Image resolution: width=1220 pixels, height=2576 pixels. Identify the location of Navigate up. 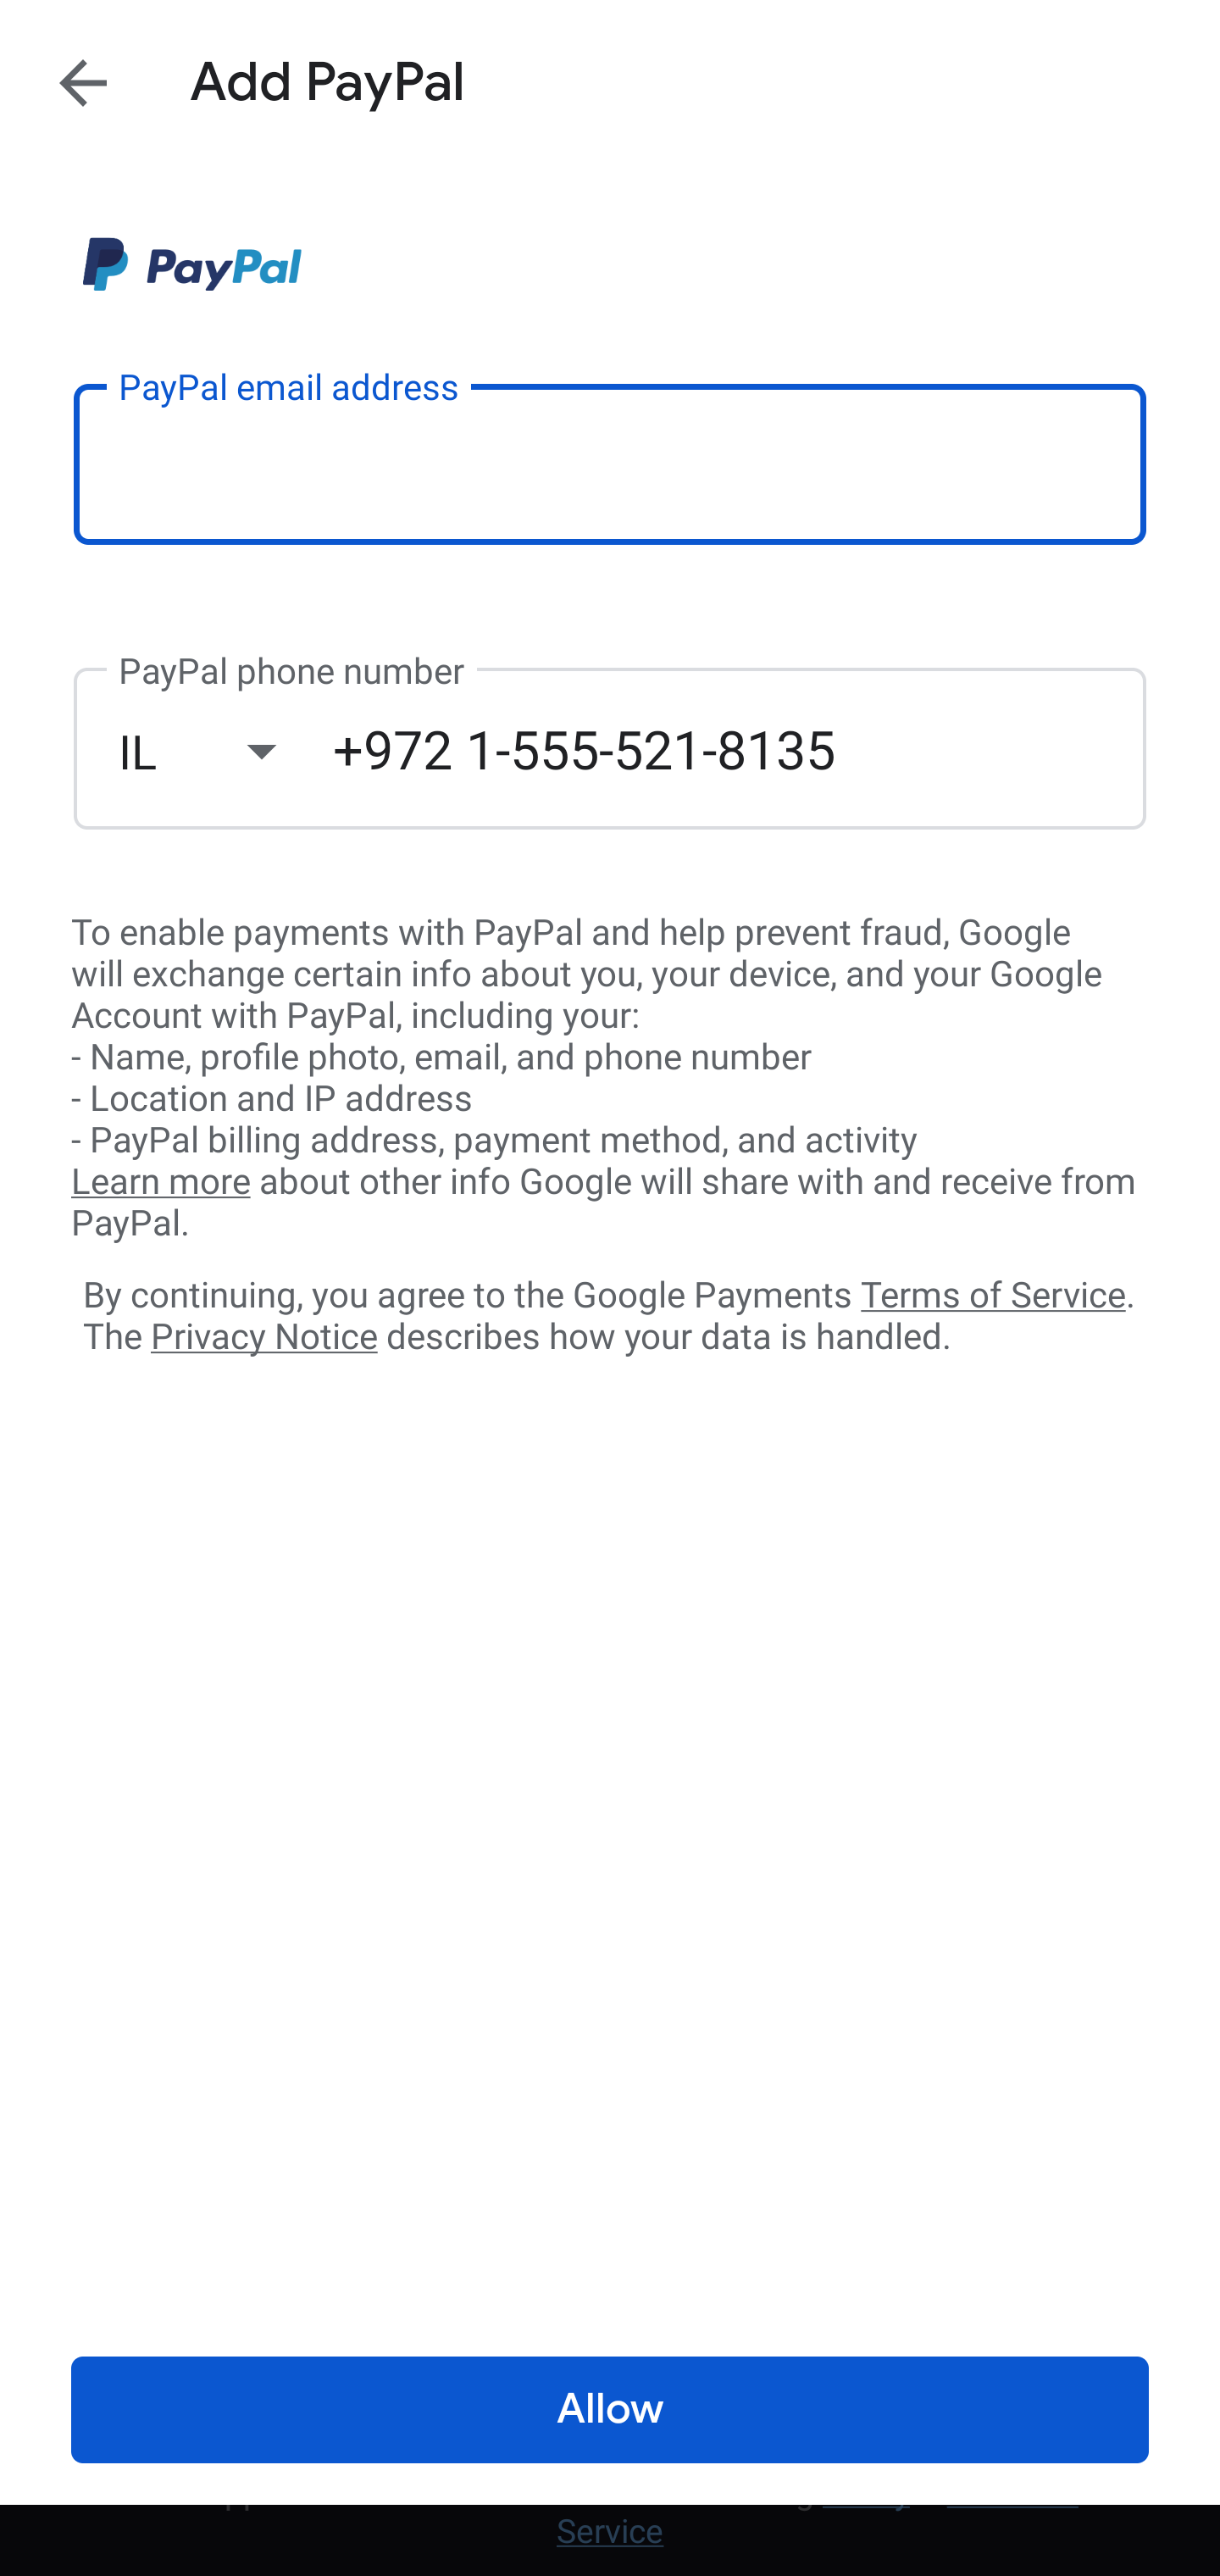
(83, 82).